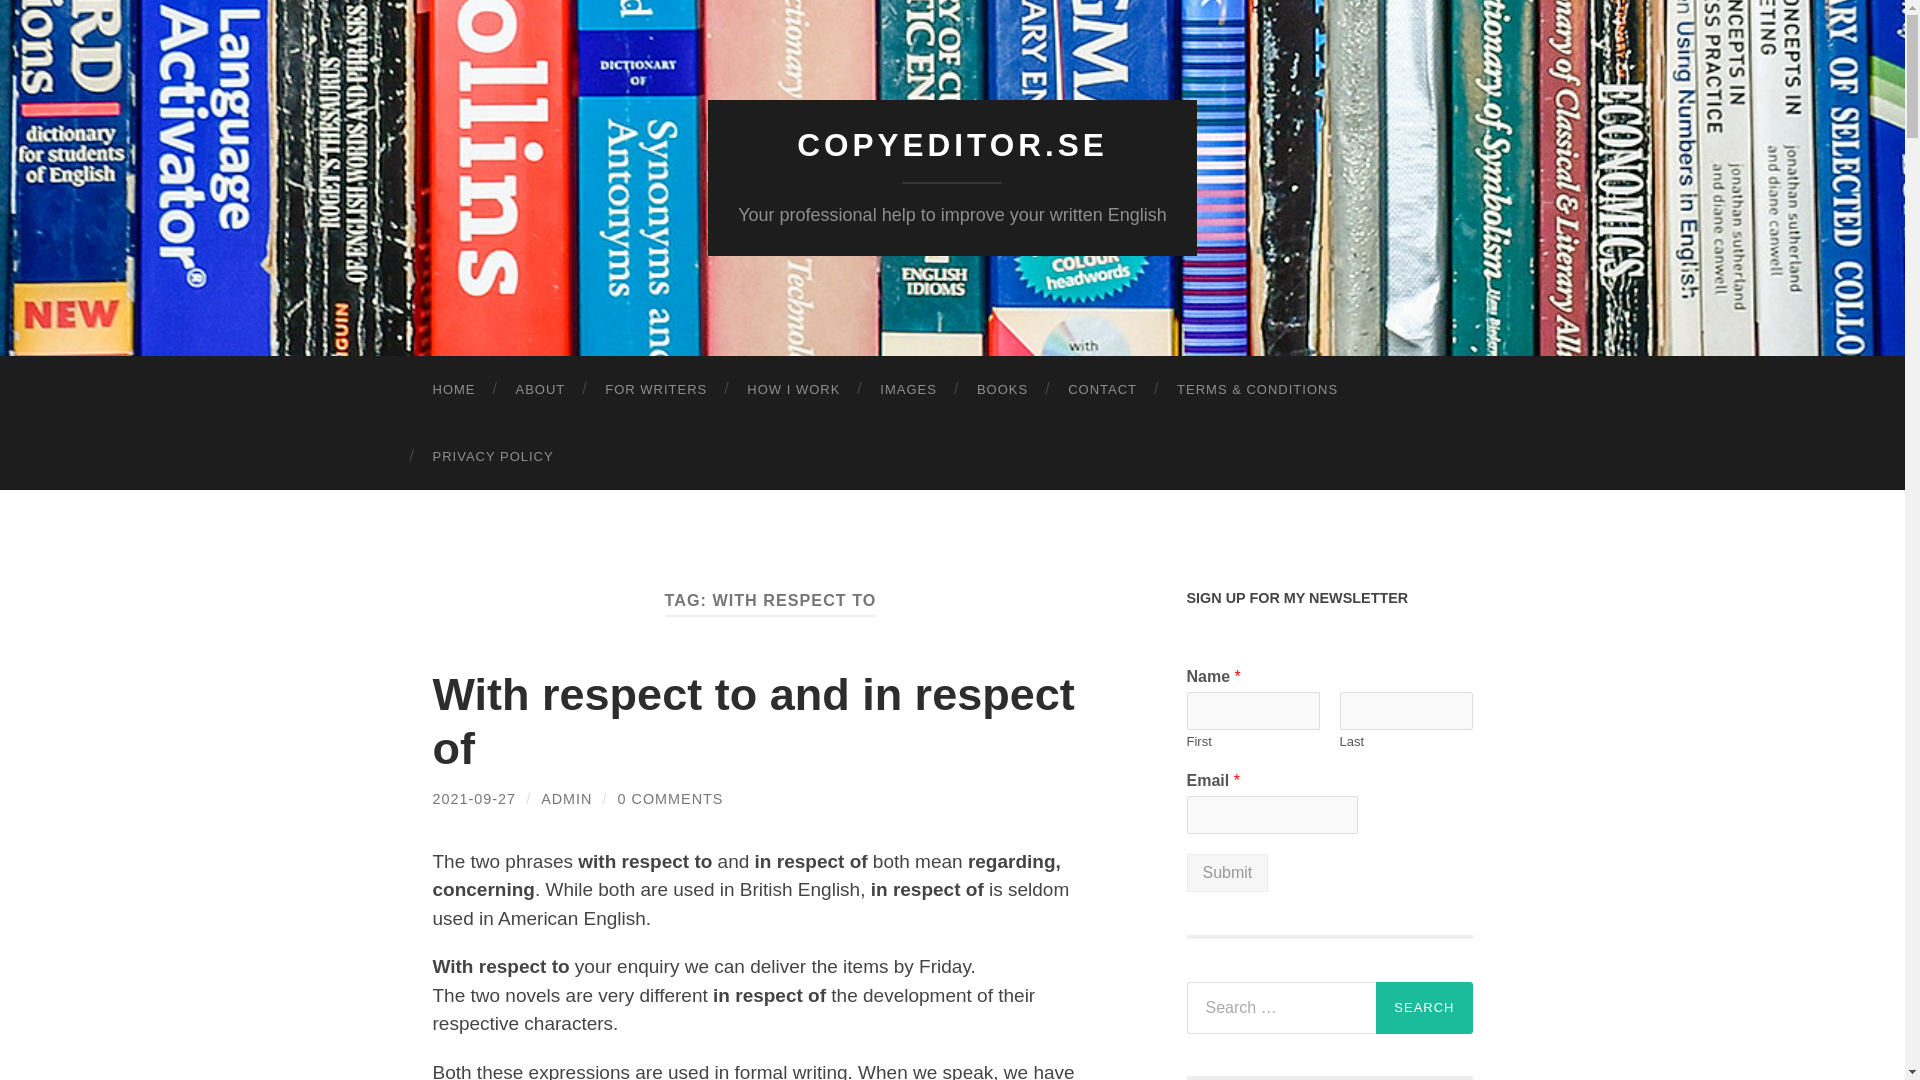 The image size is (1920, 1080). I want to click on With respect to and in respect of, so click(752, 721).